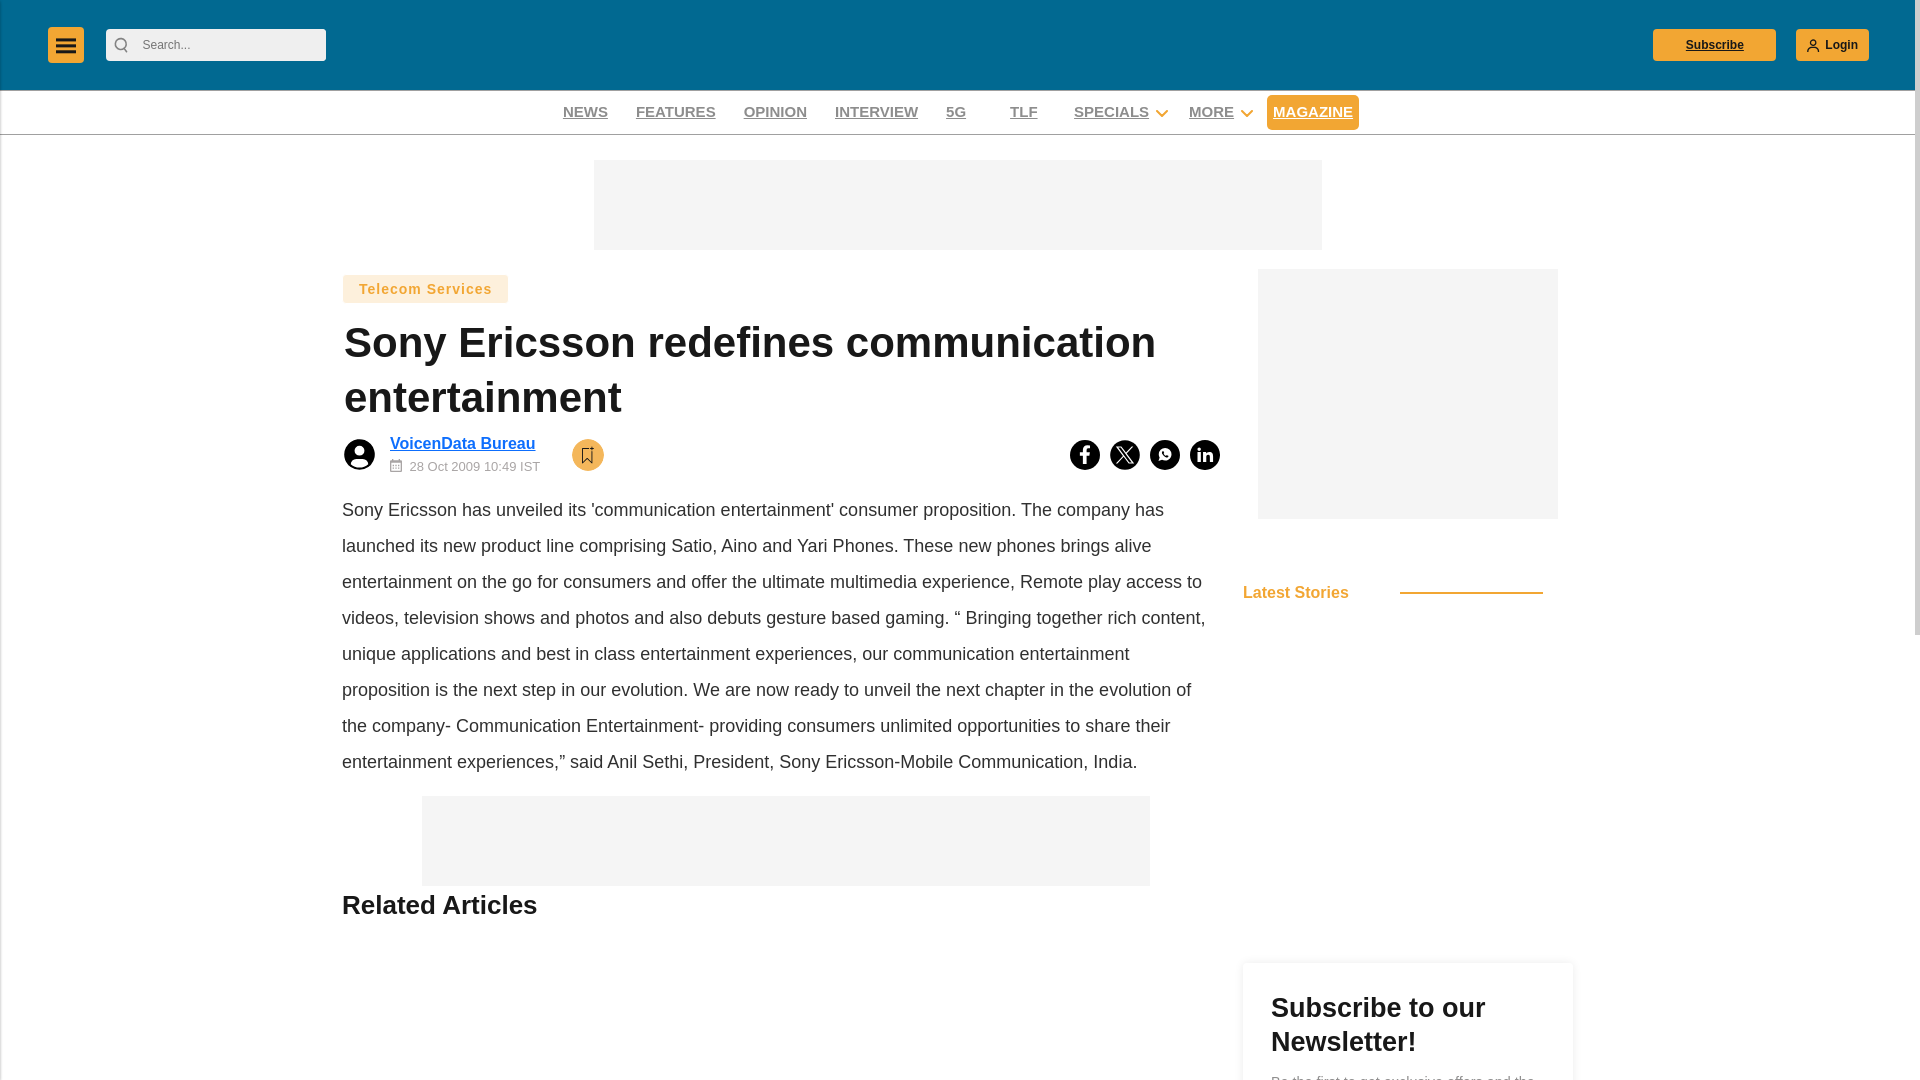 The width and height of the screenshot is (1920, 1080). I want to click on 5G, so click(963, 112).